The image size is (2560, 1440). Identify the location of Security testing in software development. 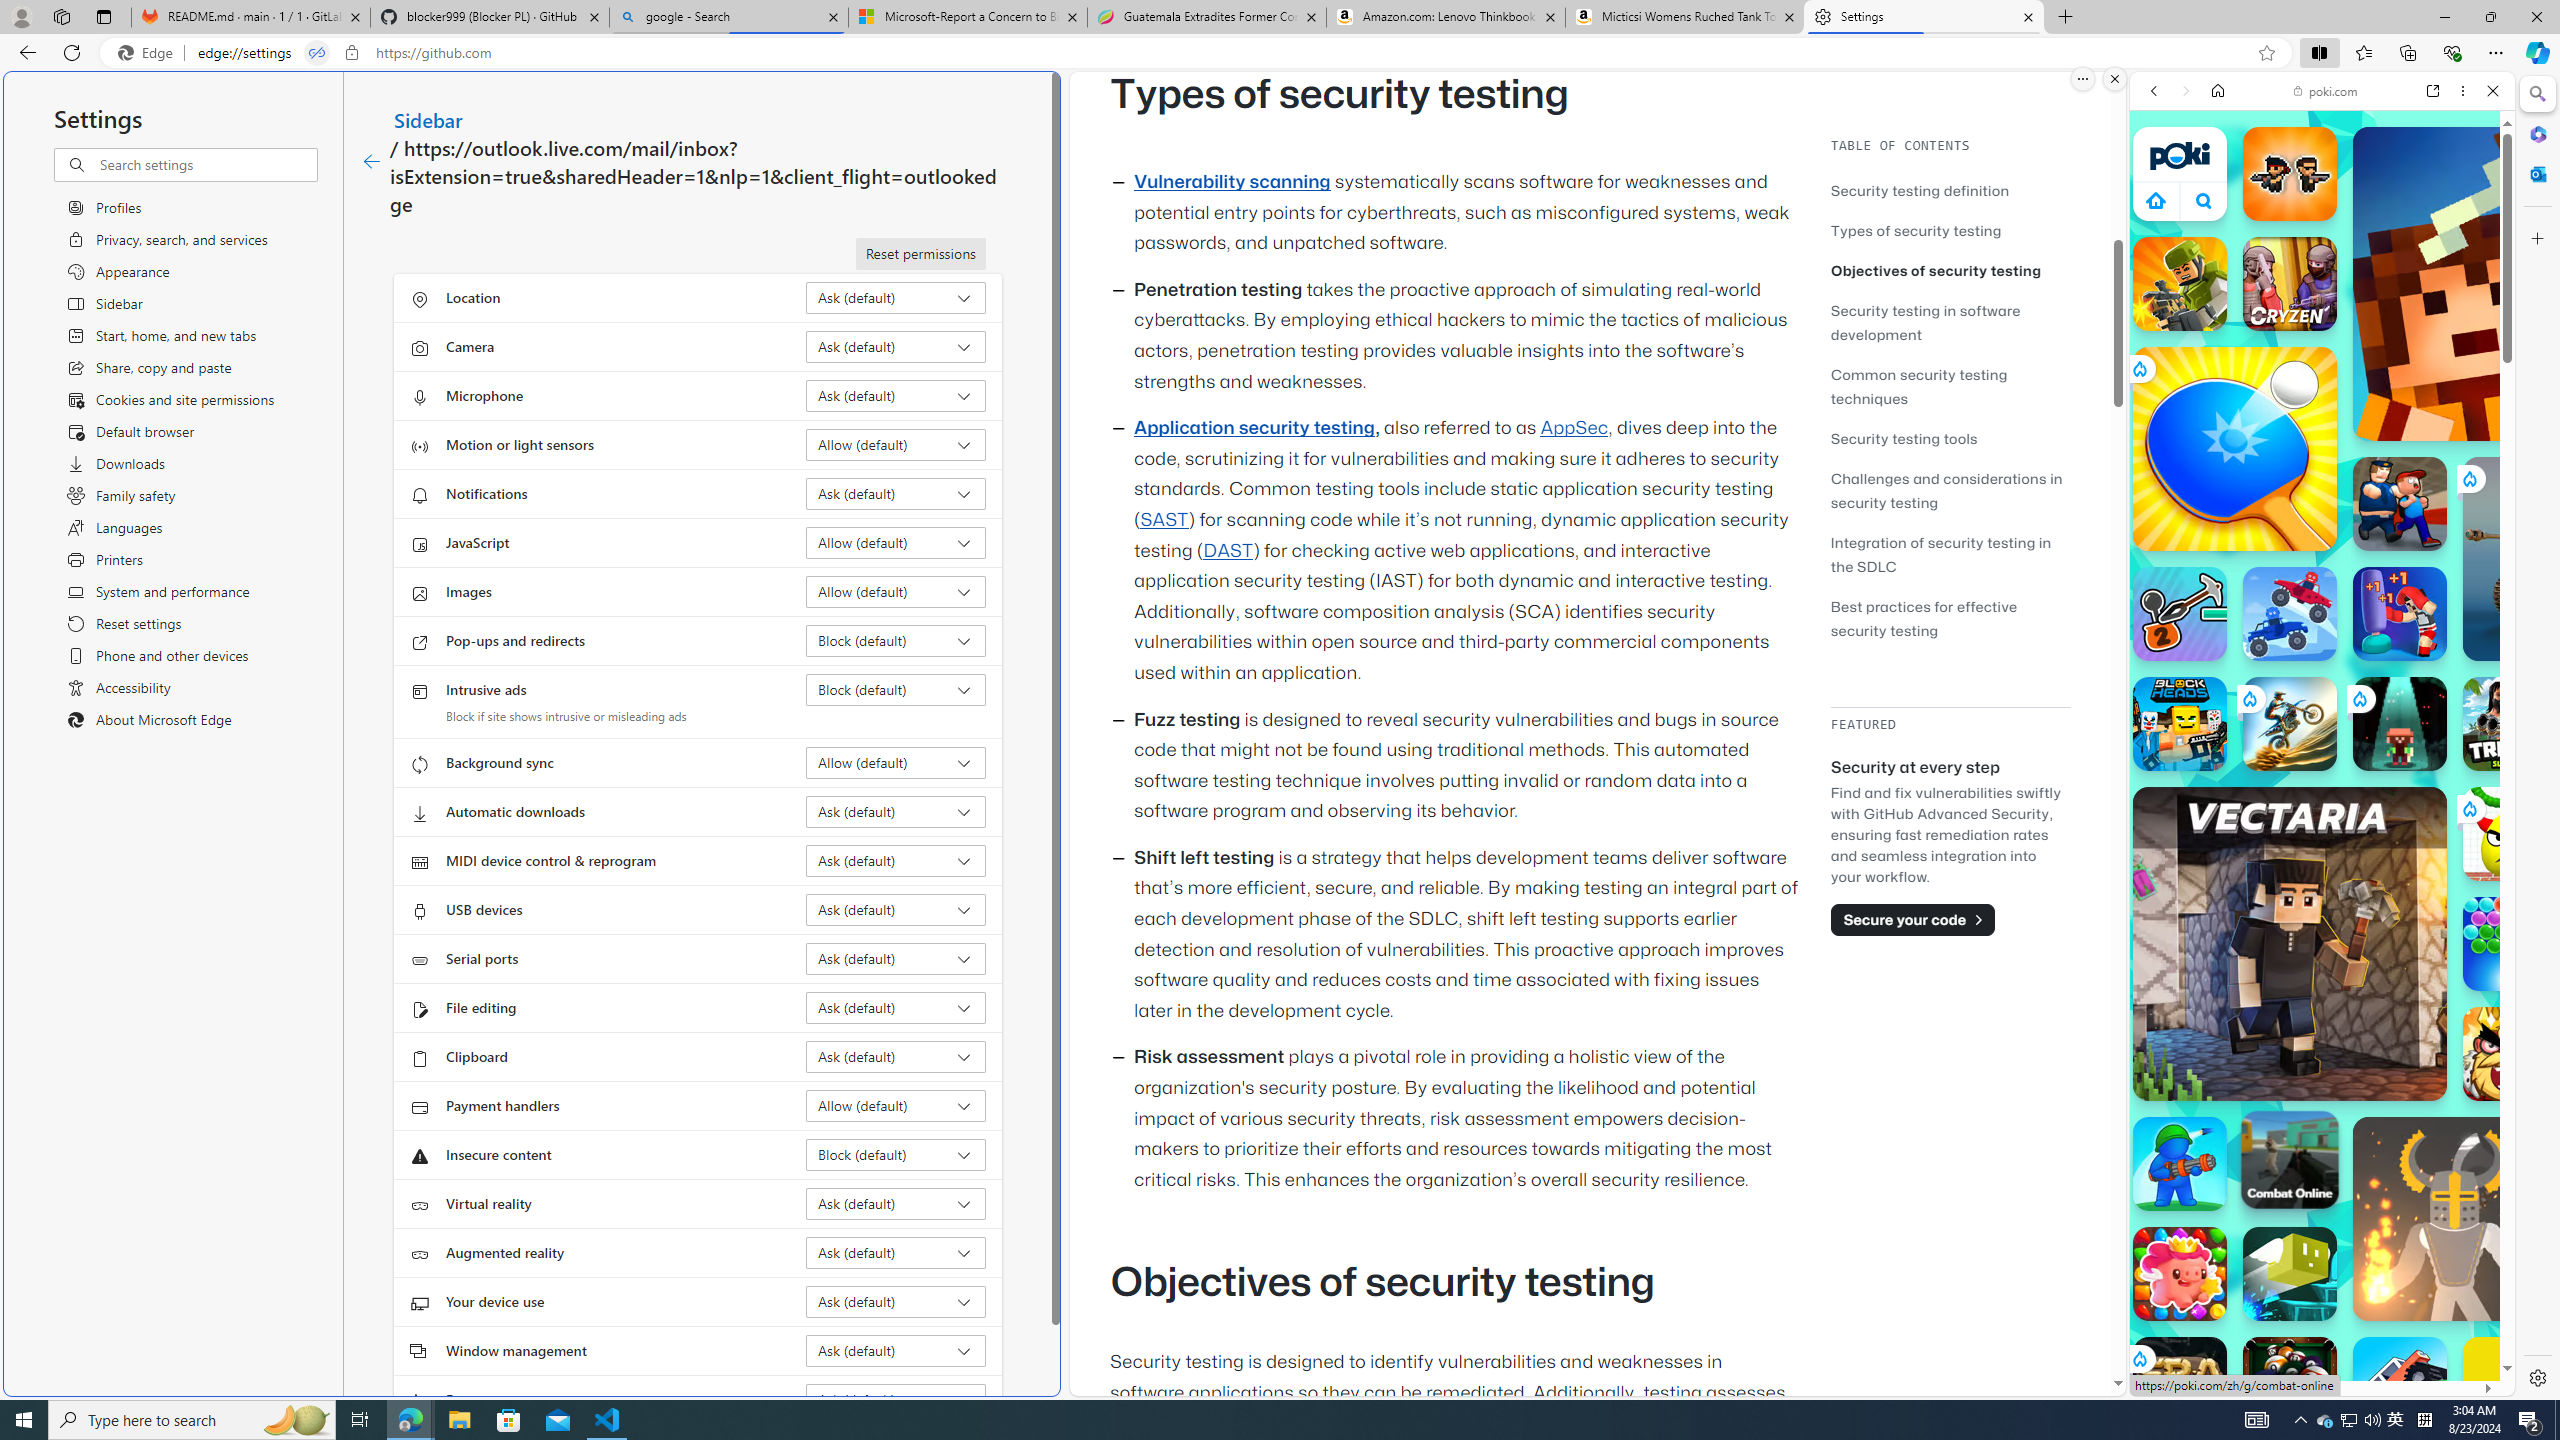
(1924, 322).